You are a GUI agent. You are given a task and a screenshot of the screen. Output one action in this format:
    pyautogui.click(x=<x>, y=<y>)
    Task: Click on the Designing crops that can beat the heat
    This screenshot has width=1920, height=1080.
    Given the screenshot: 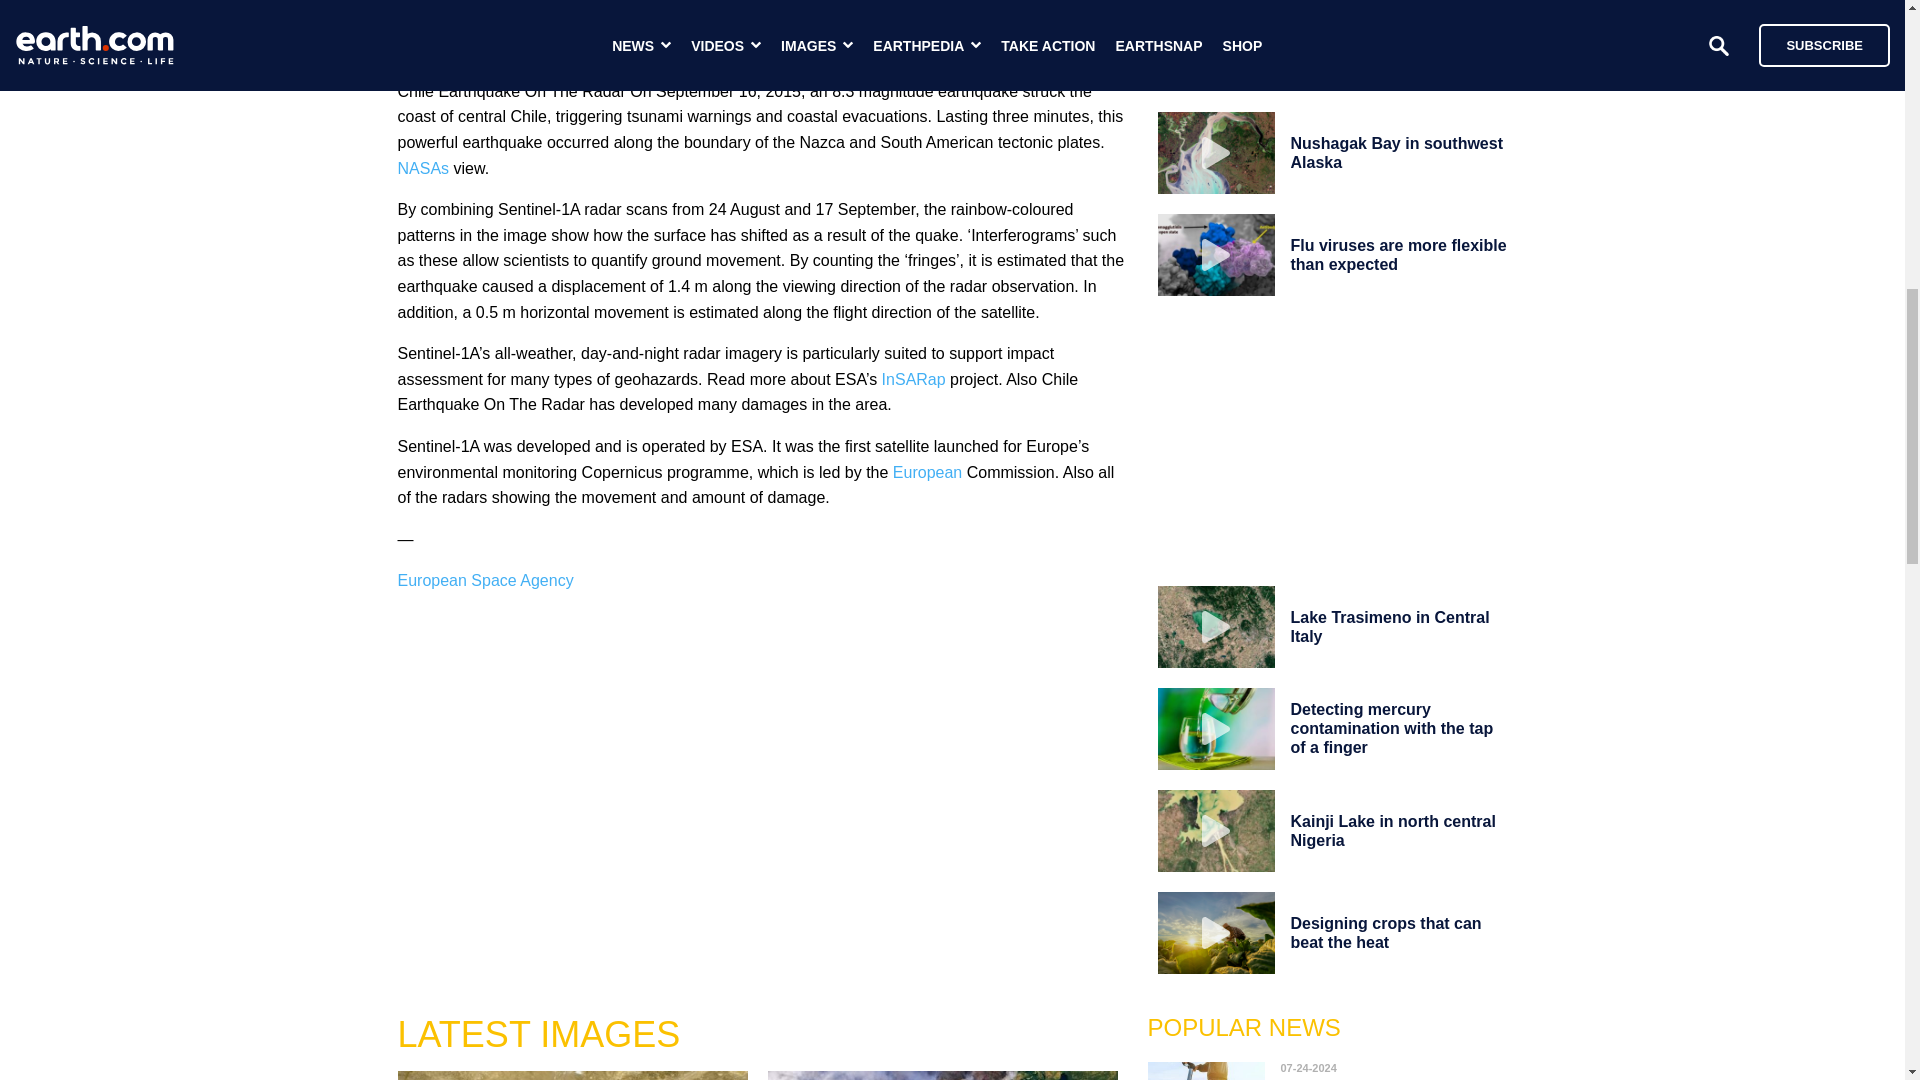 What is the action you would take?
    pyautogui.click(x=1385, y=932)
    